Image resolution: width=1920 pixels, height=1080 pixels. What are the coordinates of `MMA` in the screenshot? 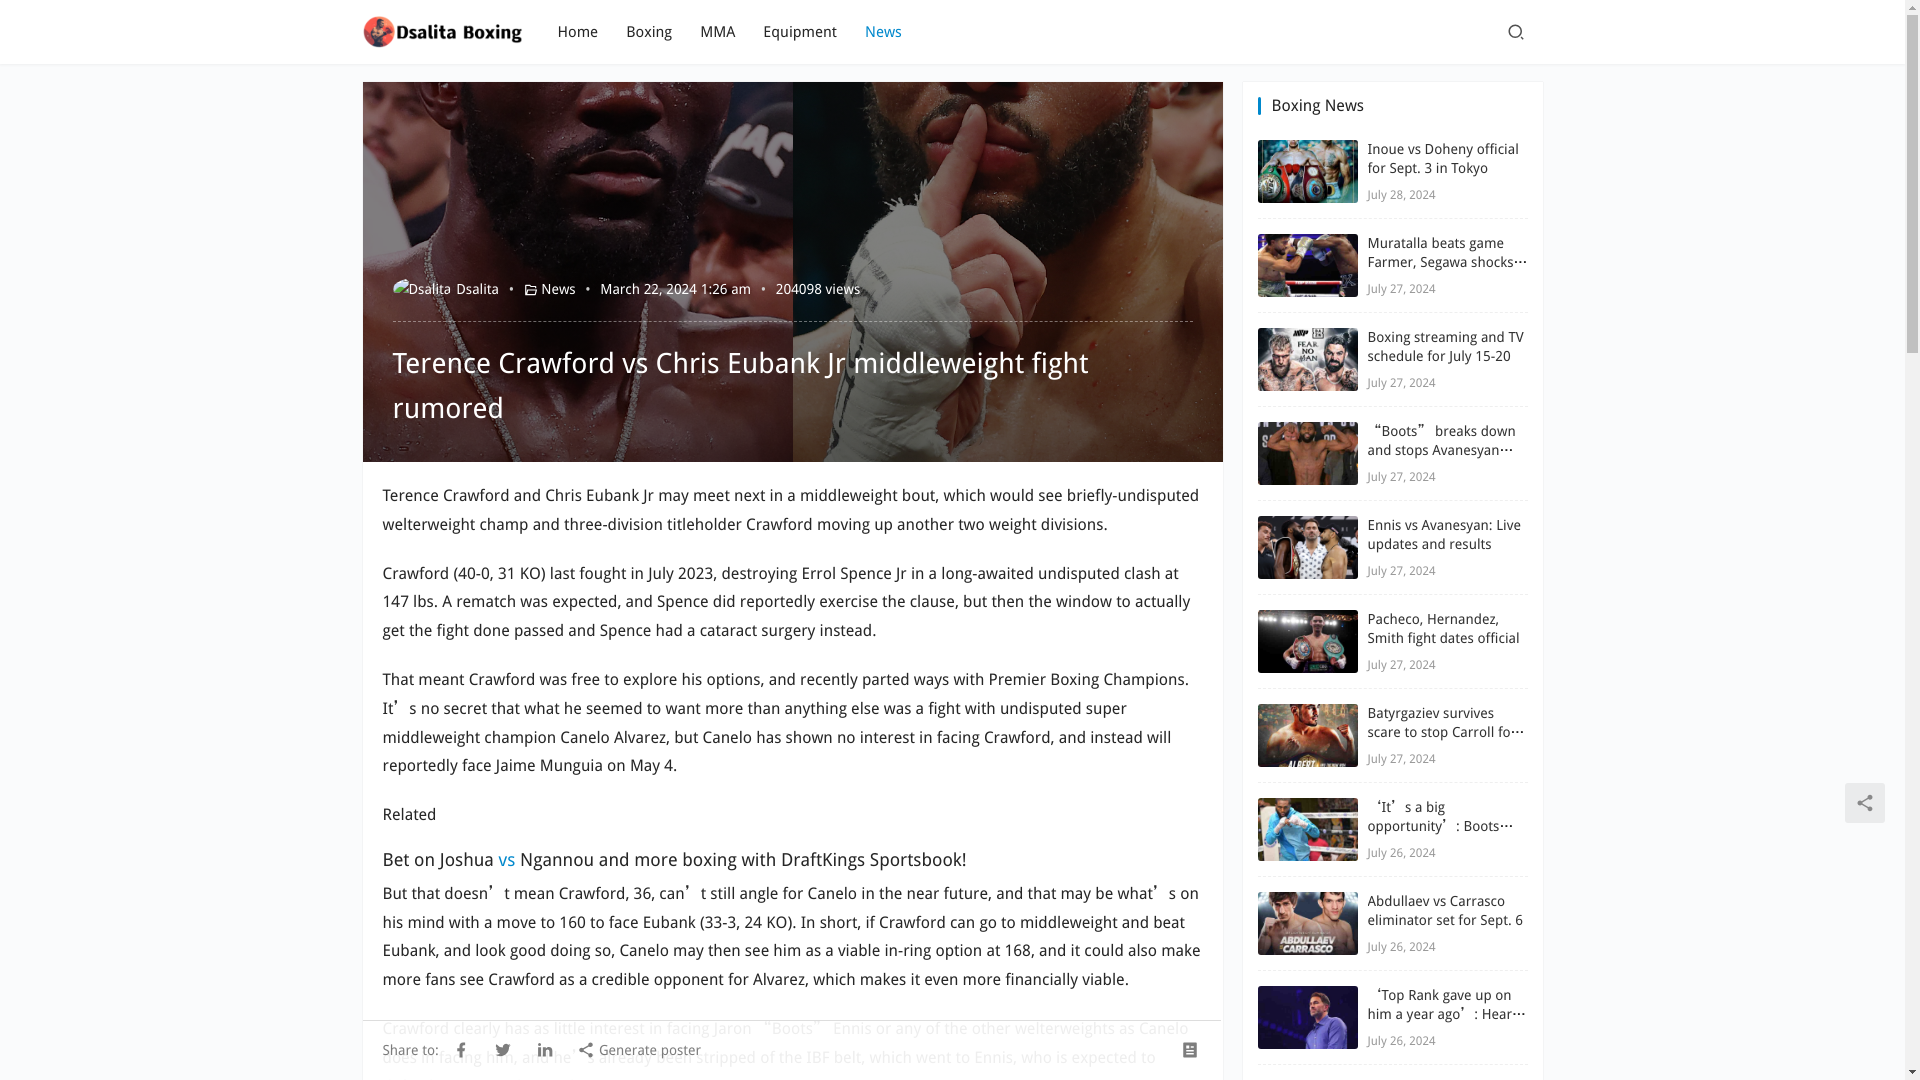 It's located at (718, 32).